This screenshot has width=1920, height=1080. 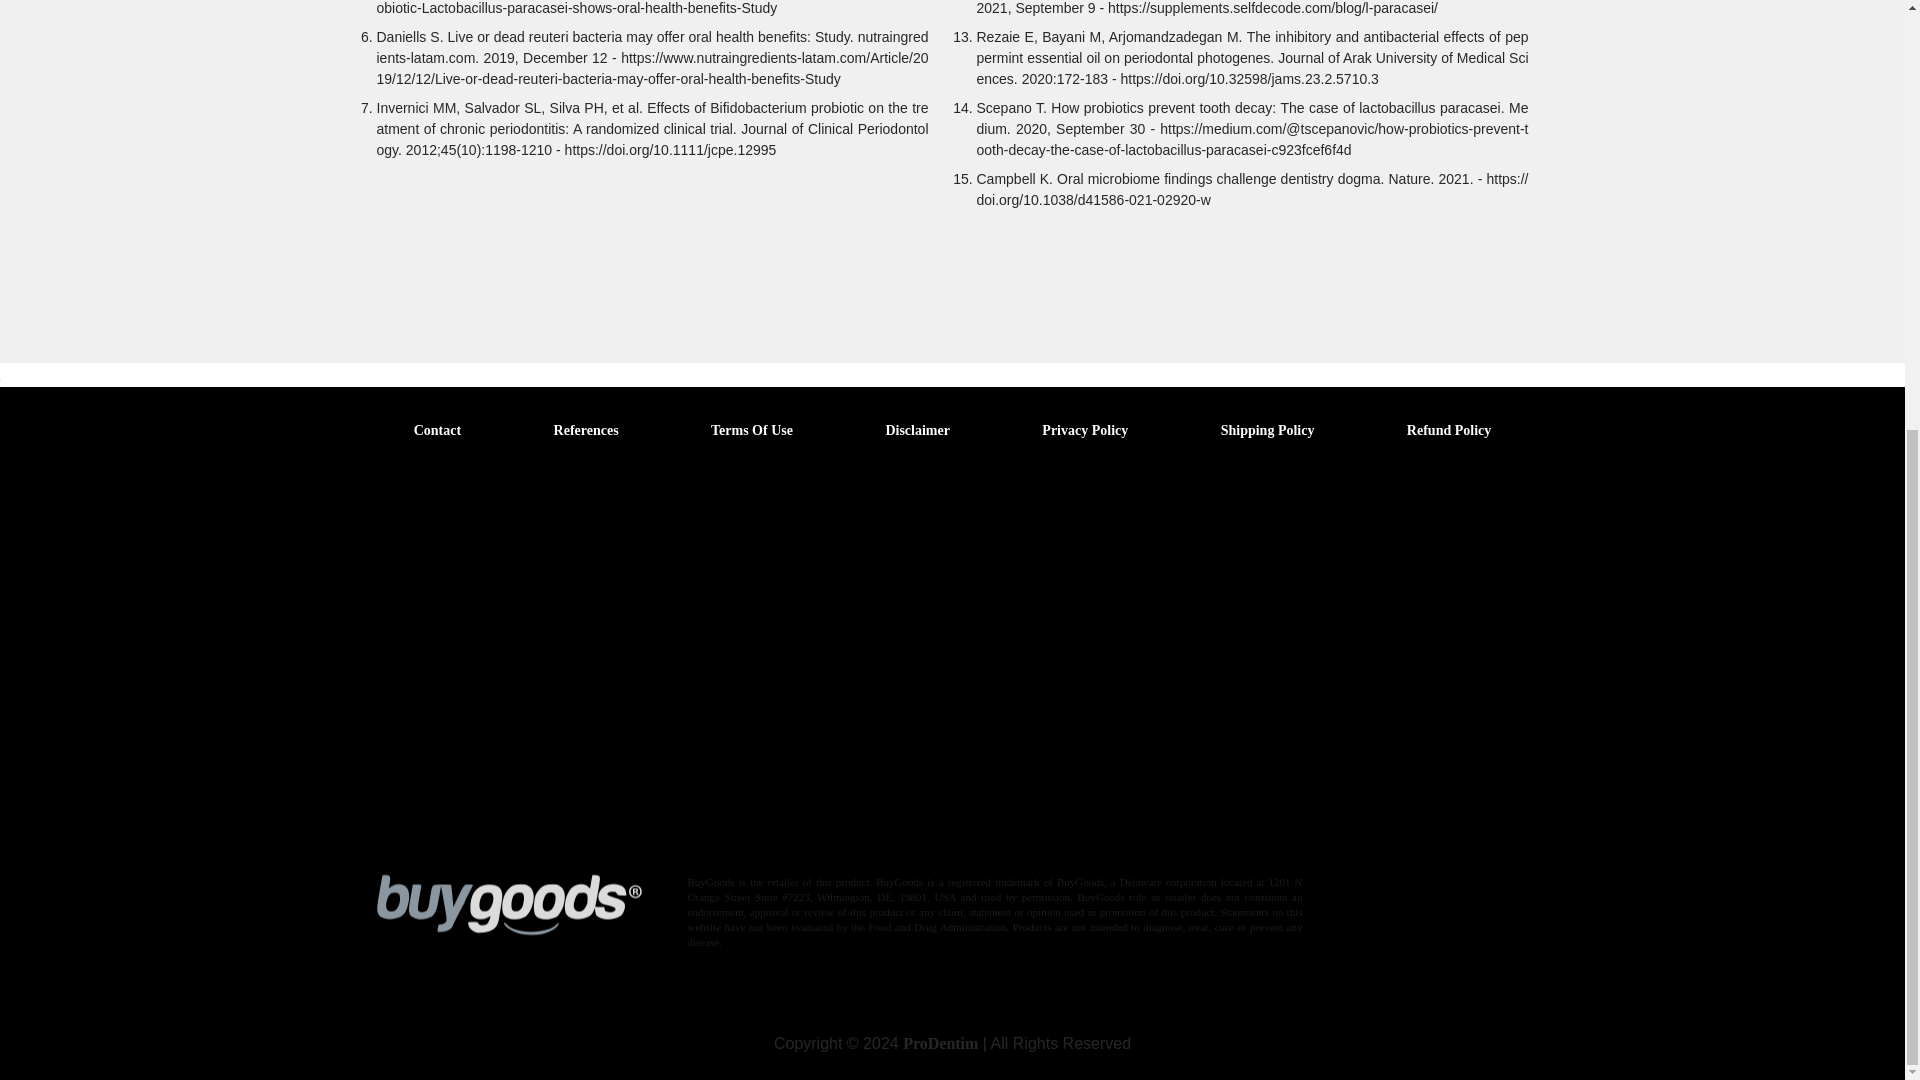 What do you see at coordinates (586, 430) in the screenshot?
I see `References` at bounding box center [586, 430].